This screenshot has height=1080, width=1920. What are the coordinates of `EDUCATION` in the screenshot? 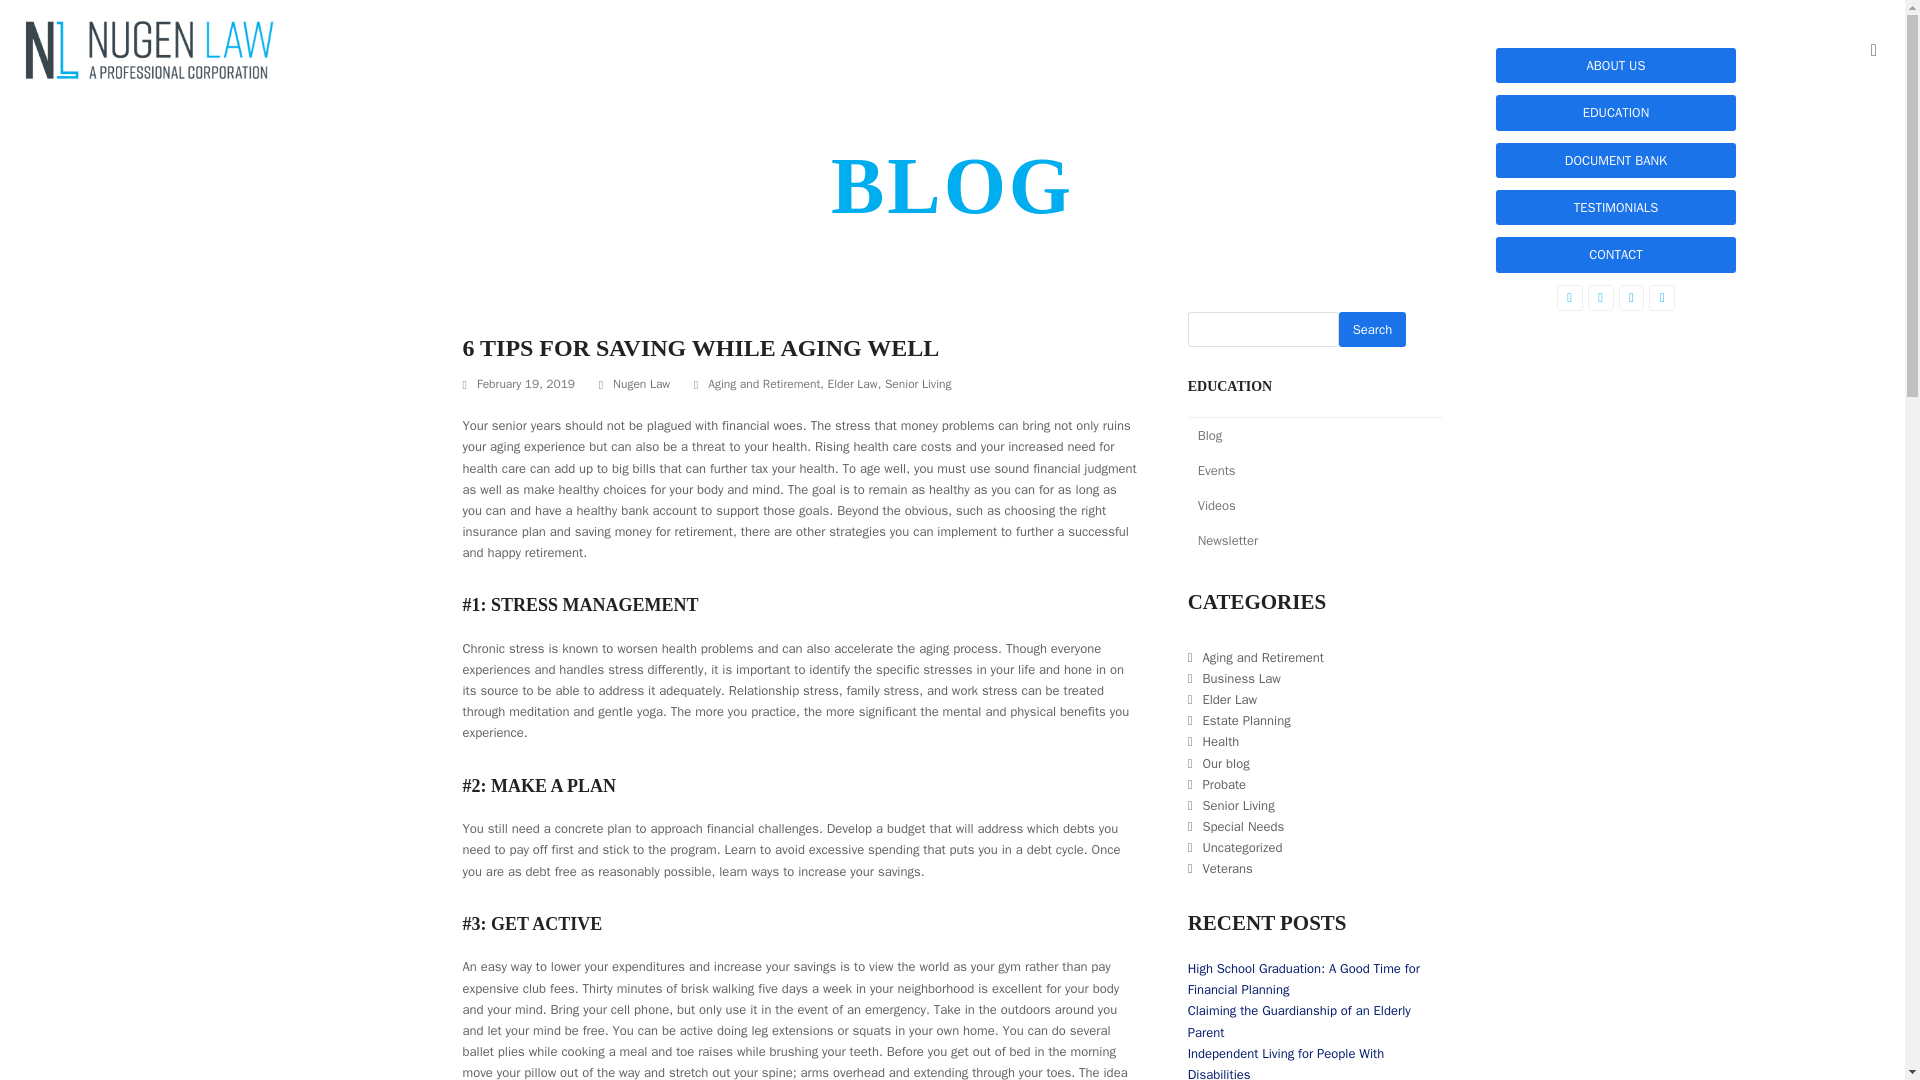 It's located at (1615, 112).